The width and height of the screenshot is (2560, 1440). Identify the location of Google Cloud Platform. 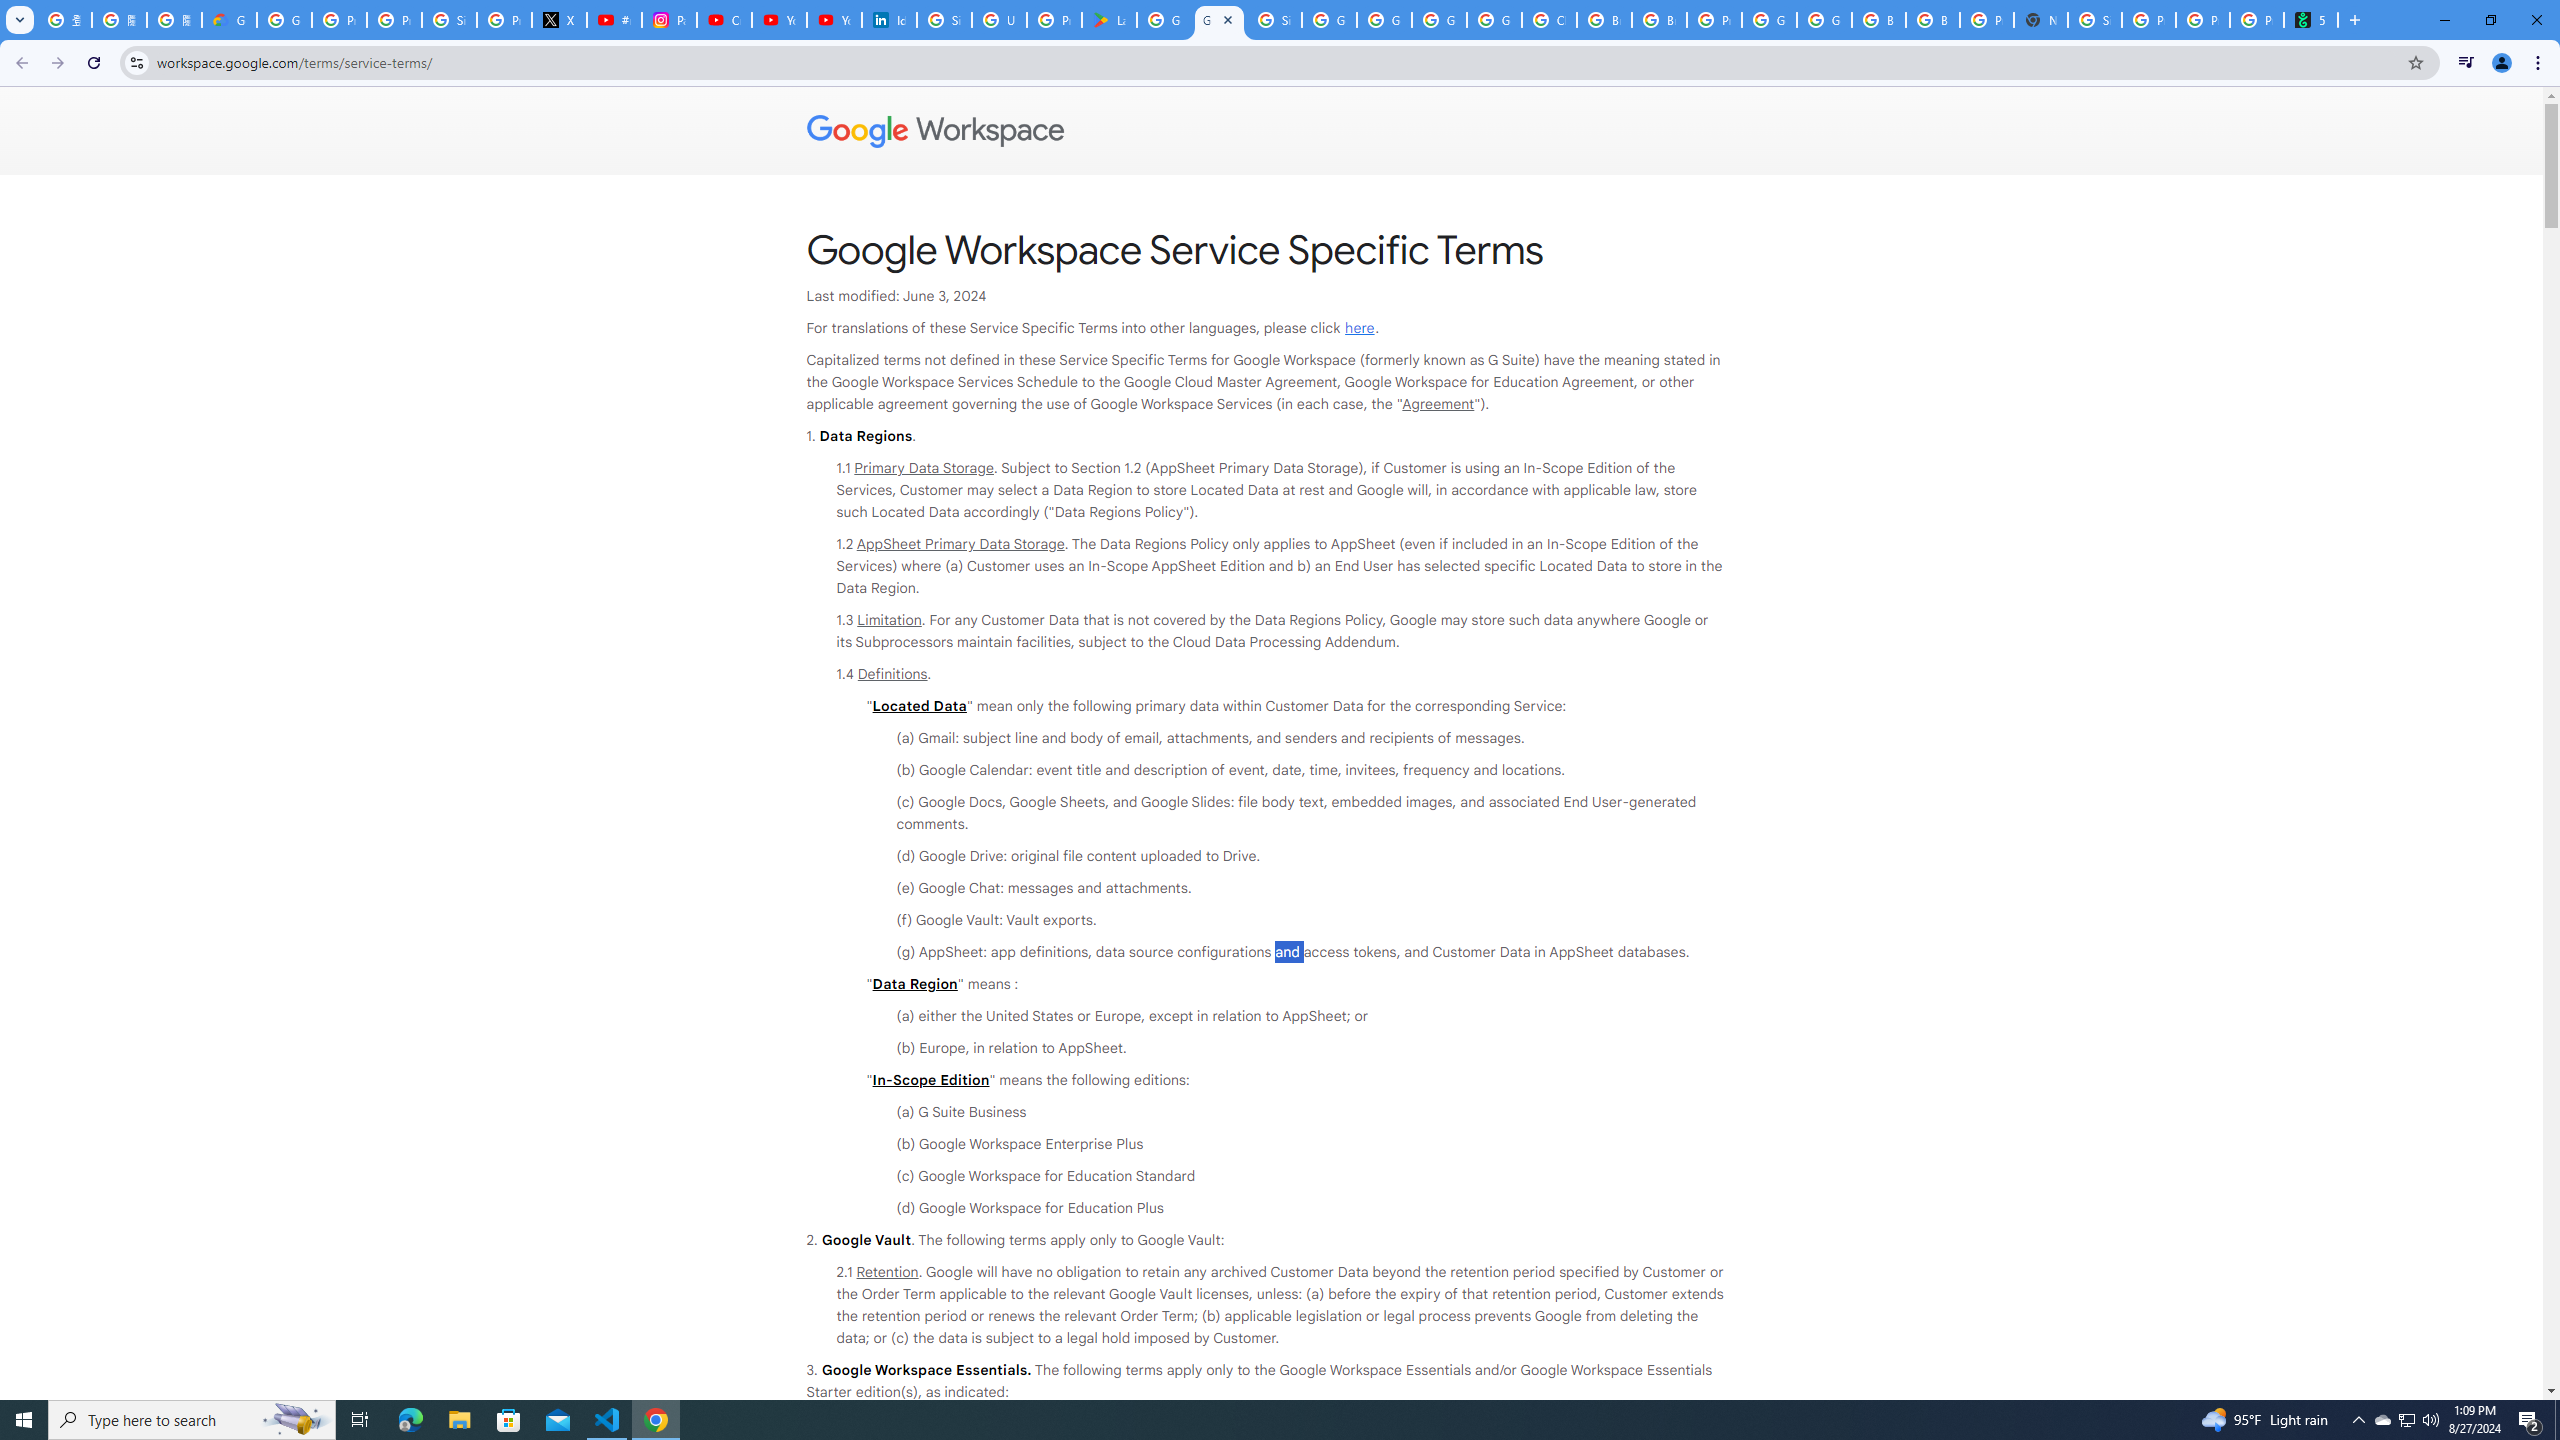
(1440, 20).